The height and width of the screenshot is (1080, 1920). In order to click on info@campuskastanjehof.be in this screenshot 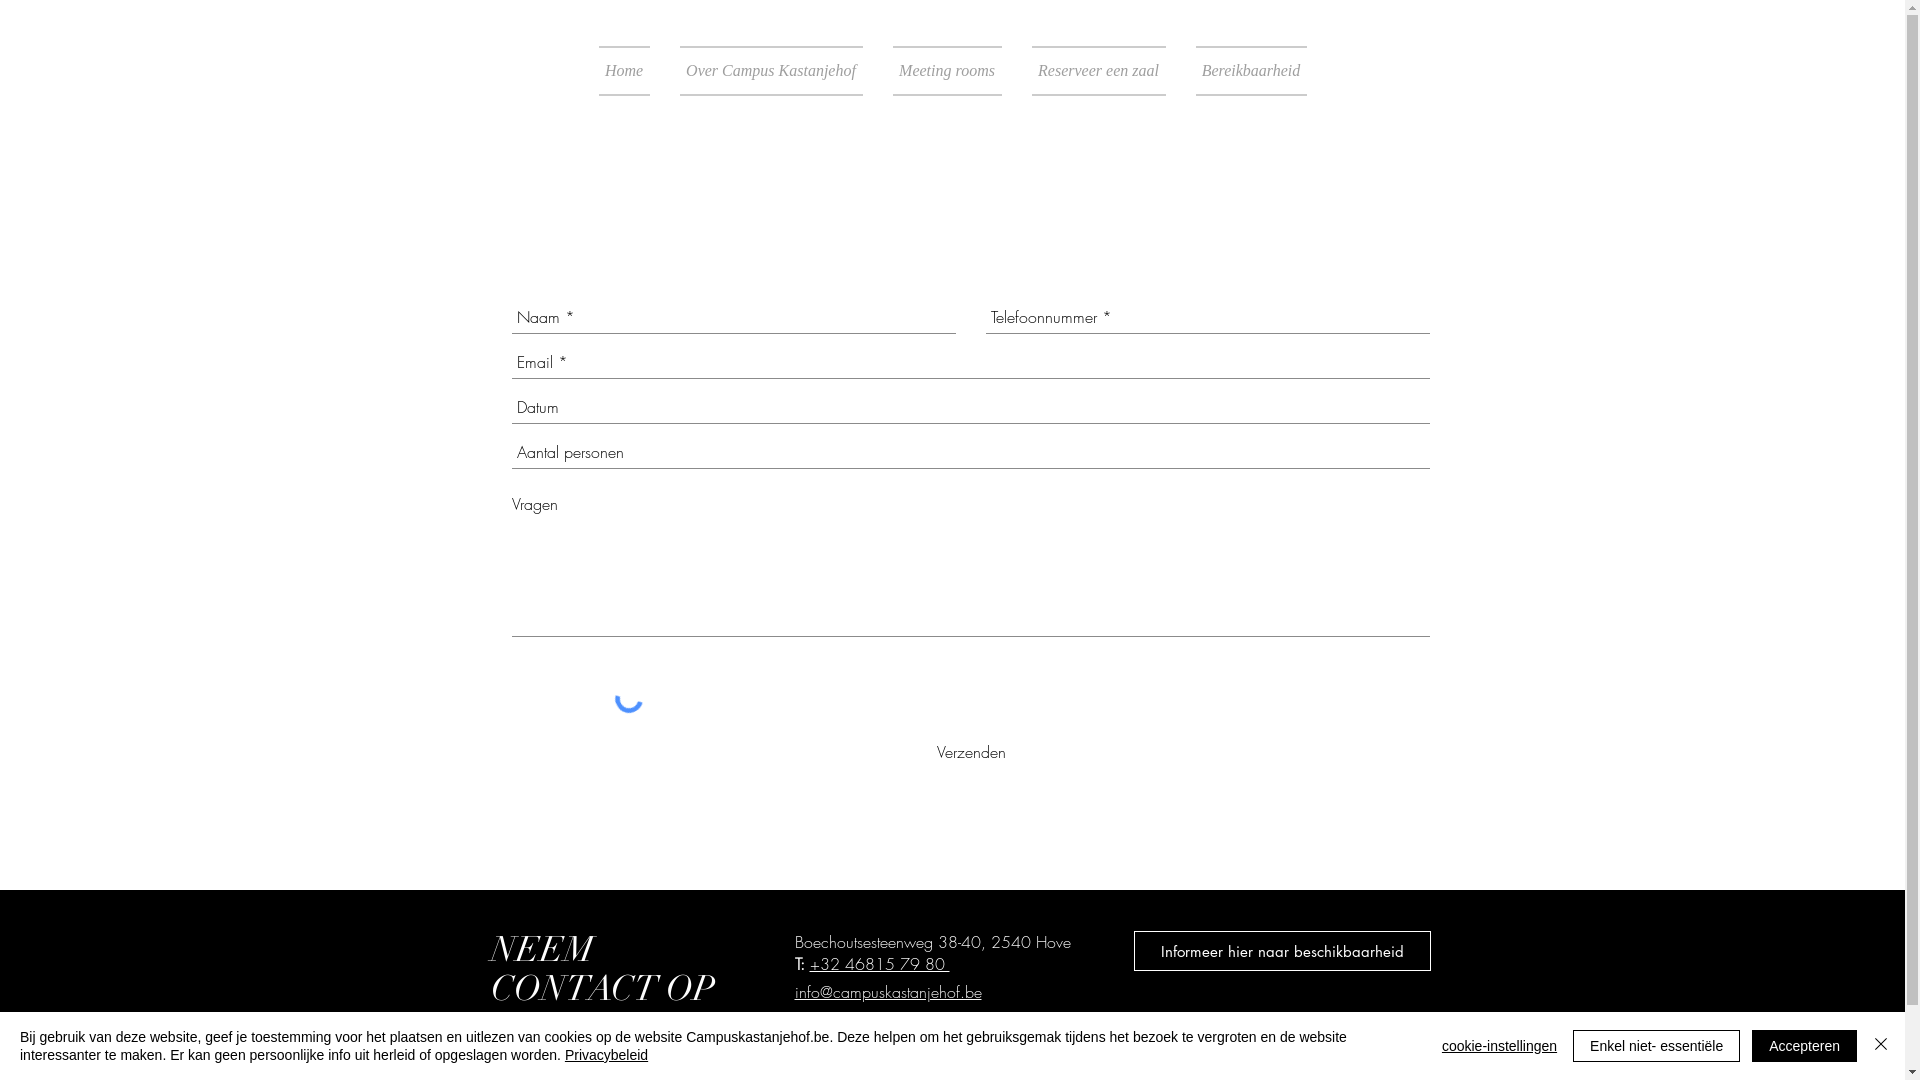, I will do `click(888, 992)`.